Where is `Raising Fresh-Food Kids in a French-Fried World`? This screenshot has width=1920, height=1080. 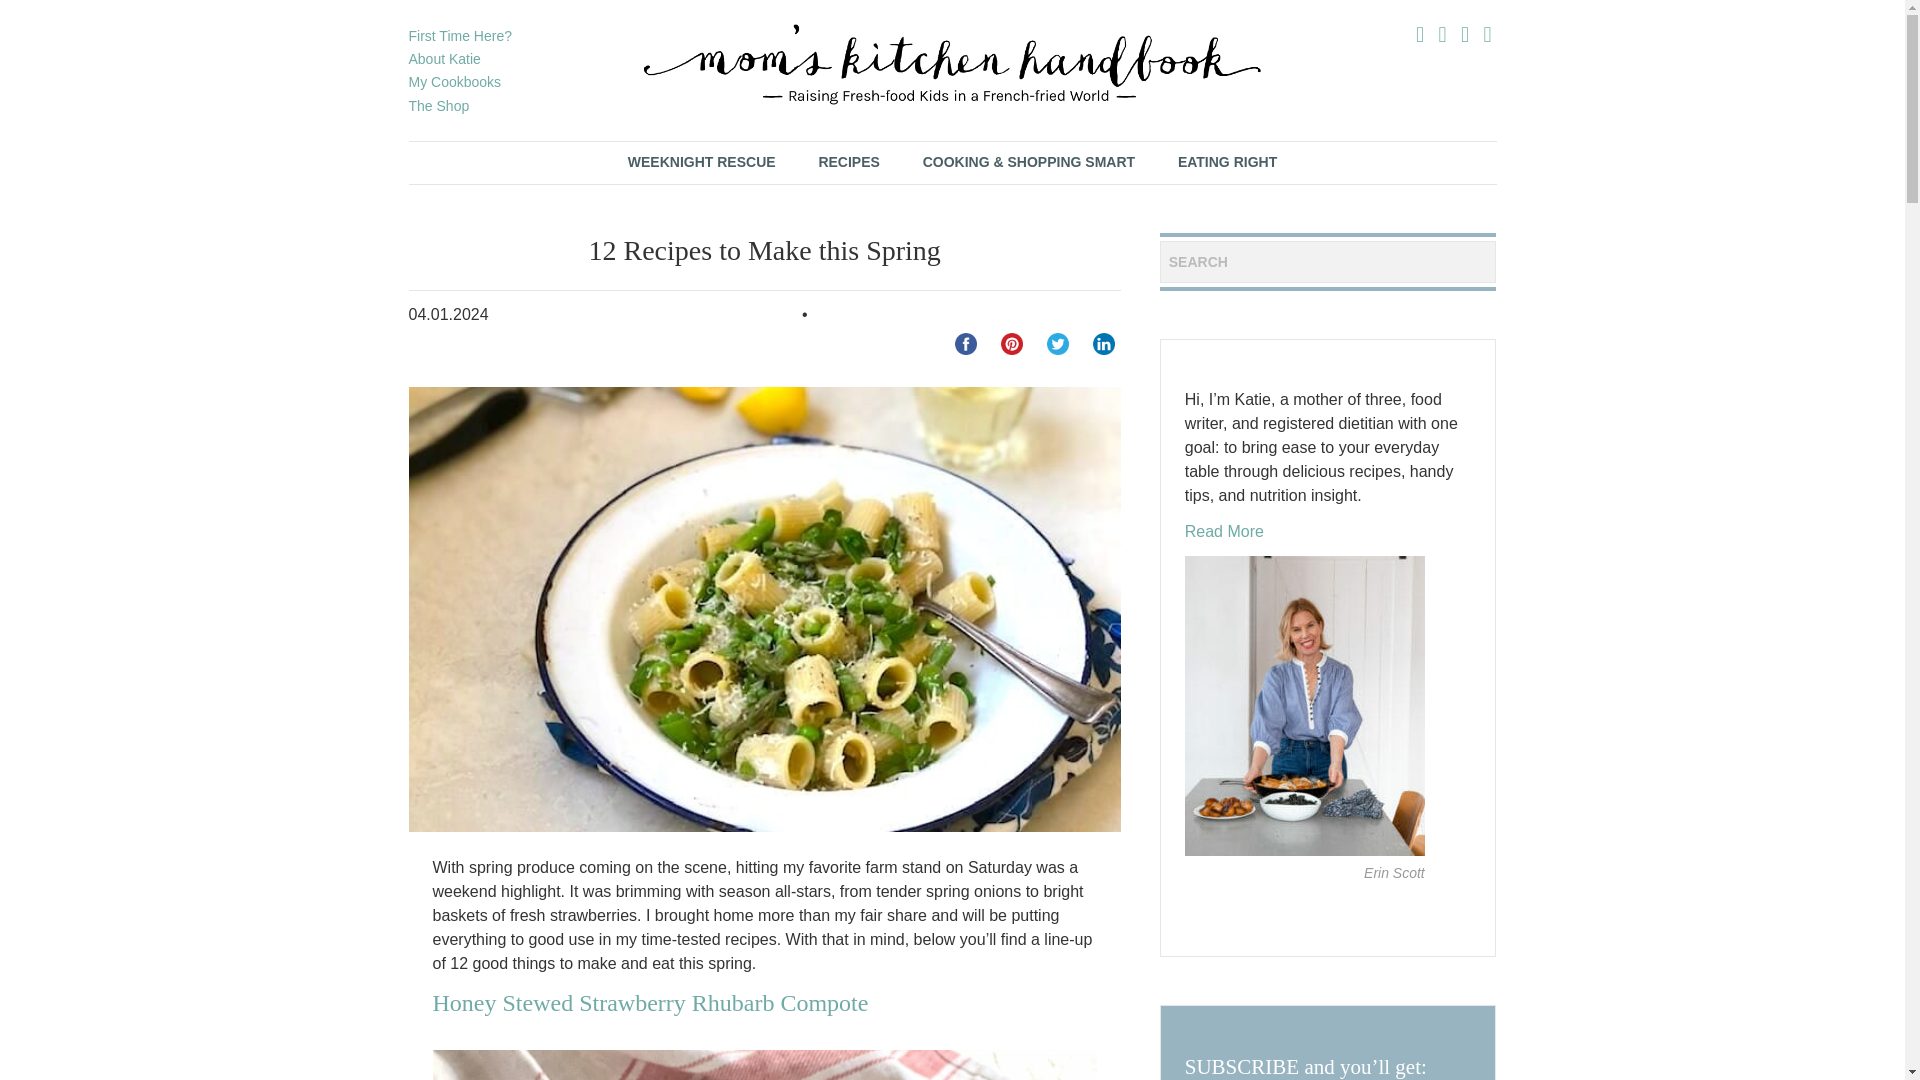 Raising Fresh-Food Kids in a French-Fried World is located at coordinates (952, 64).